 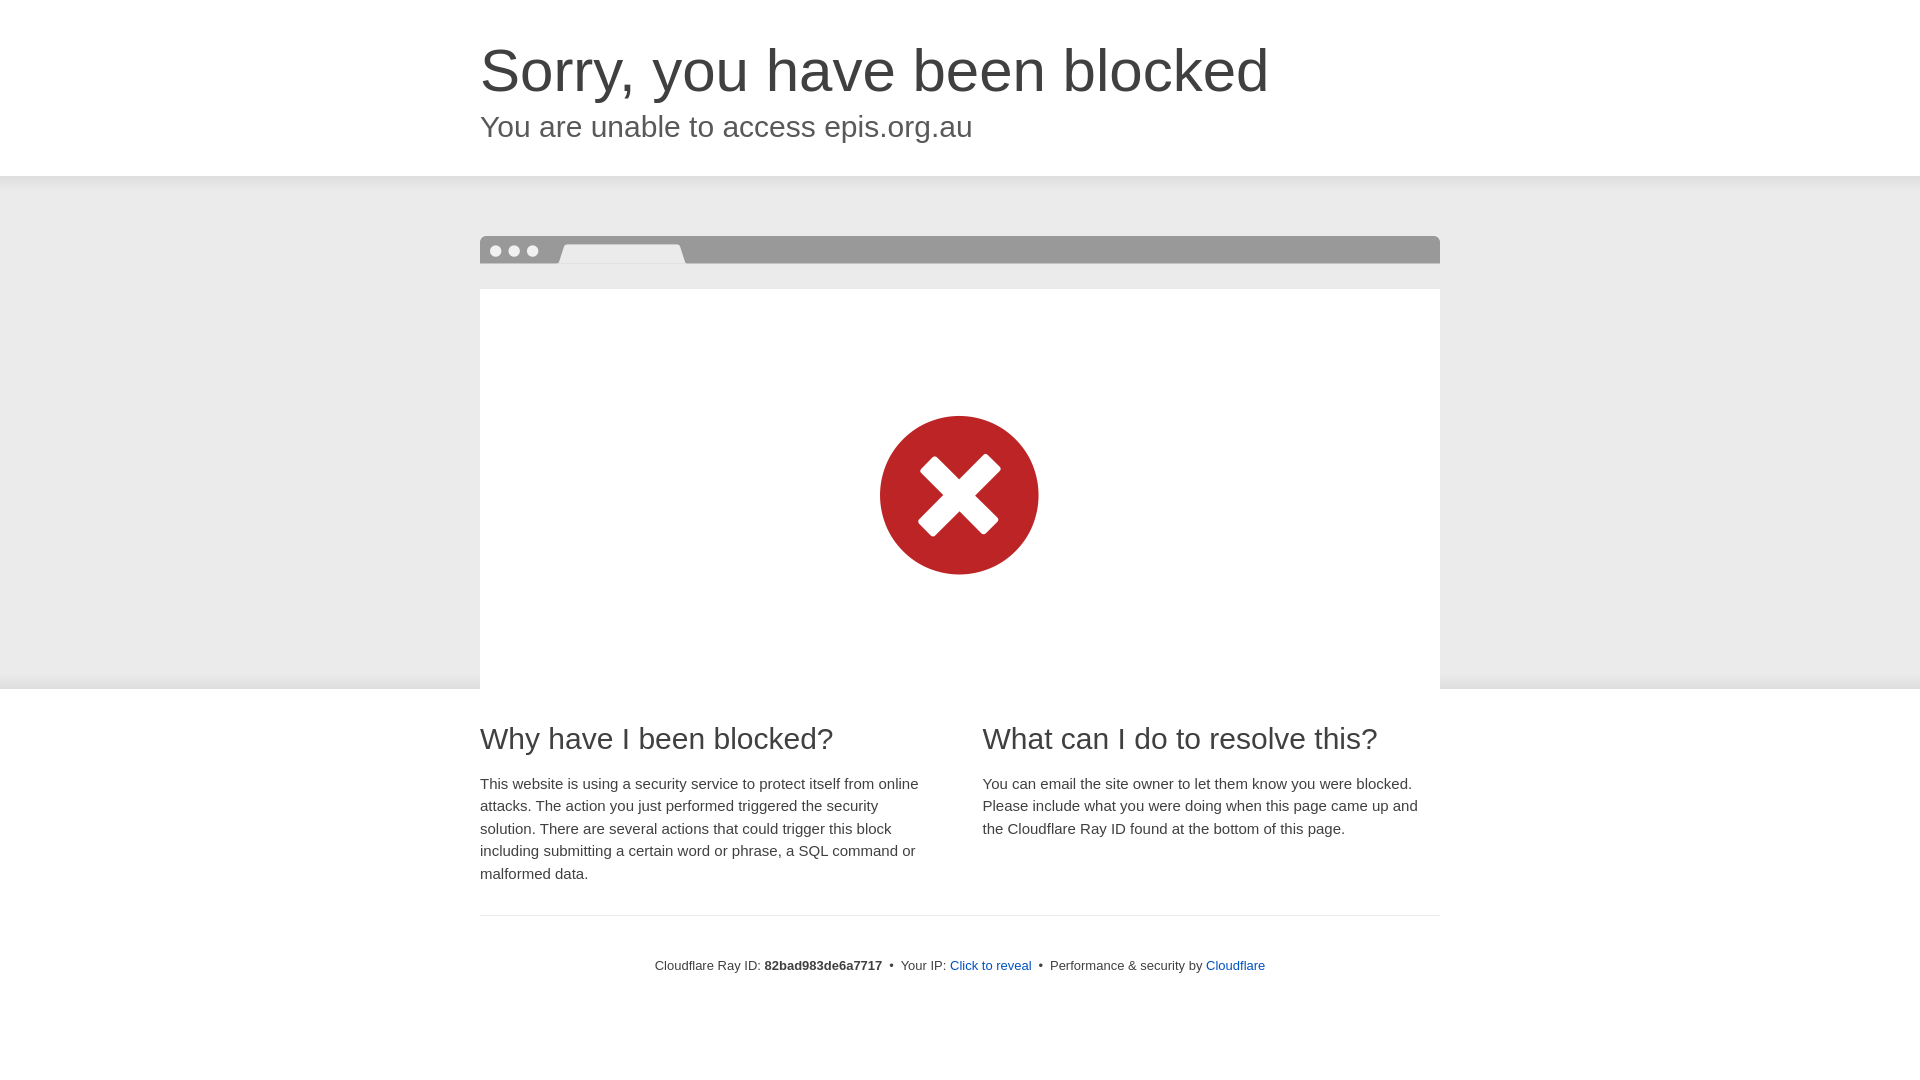 What do you see at coordinates (1236, 966) in the screenshot?
I see `Cloudflare` at bounding box center [1236, 966].